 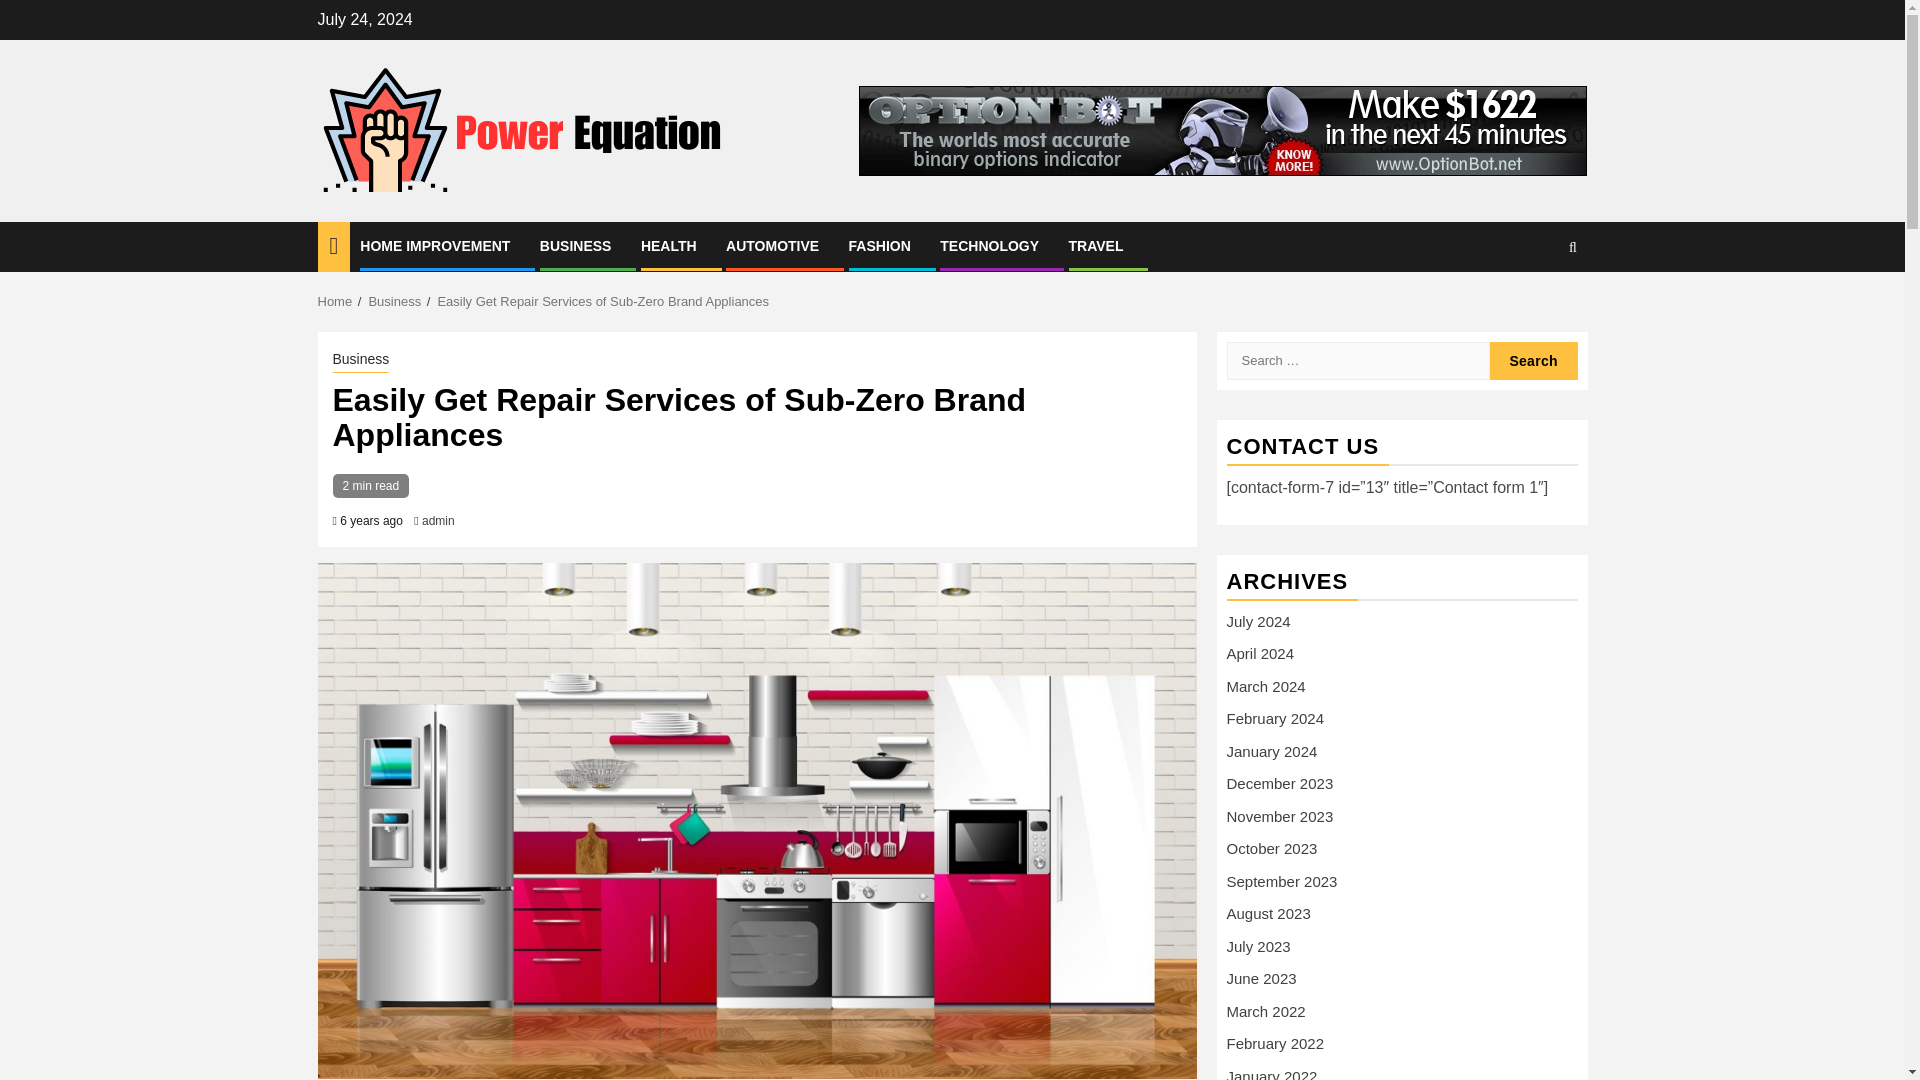 What do you see at coordinates (1266, 686) in the screenshot?
I see `March 2024` at bounding box center [1266, 686].